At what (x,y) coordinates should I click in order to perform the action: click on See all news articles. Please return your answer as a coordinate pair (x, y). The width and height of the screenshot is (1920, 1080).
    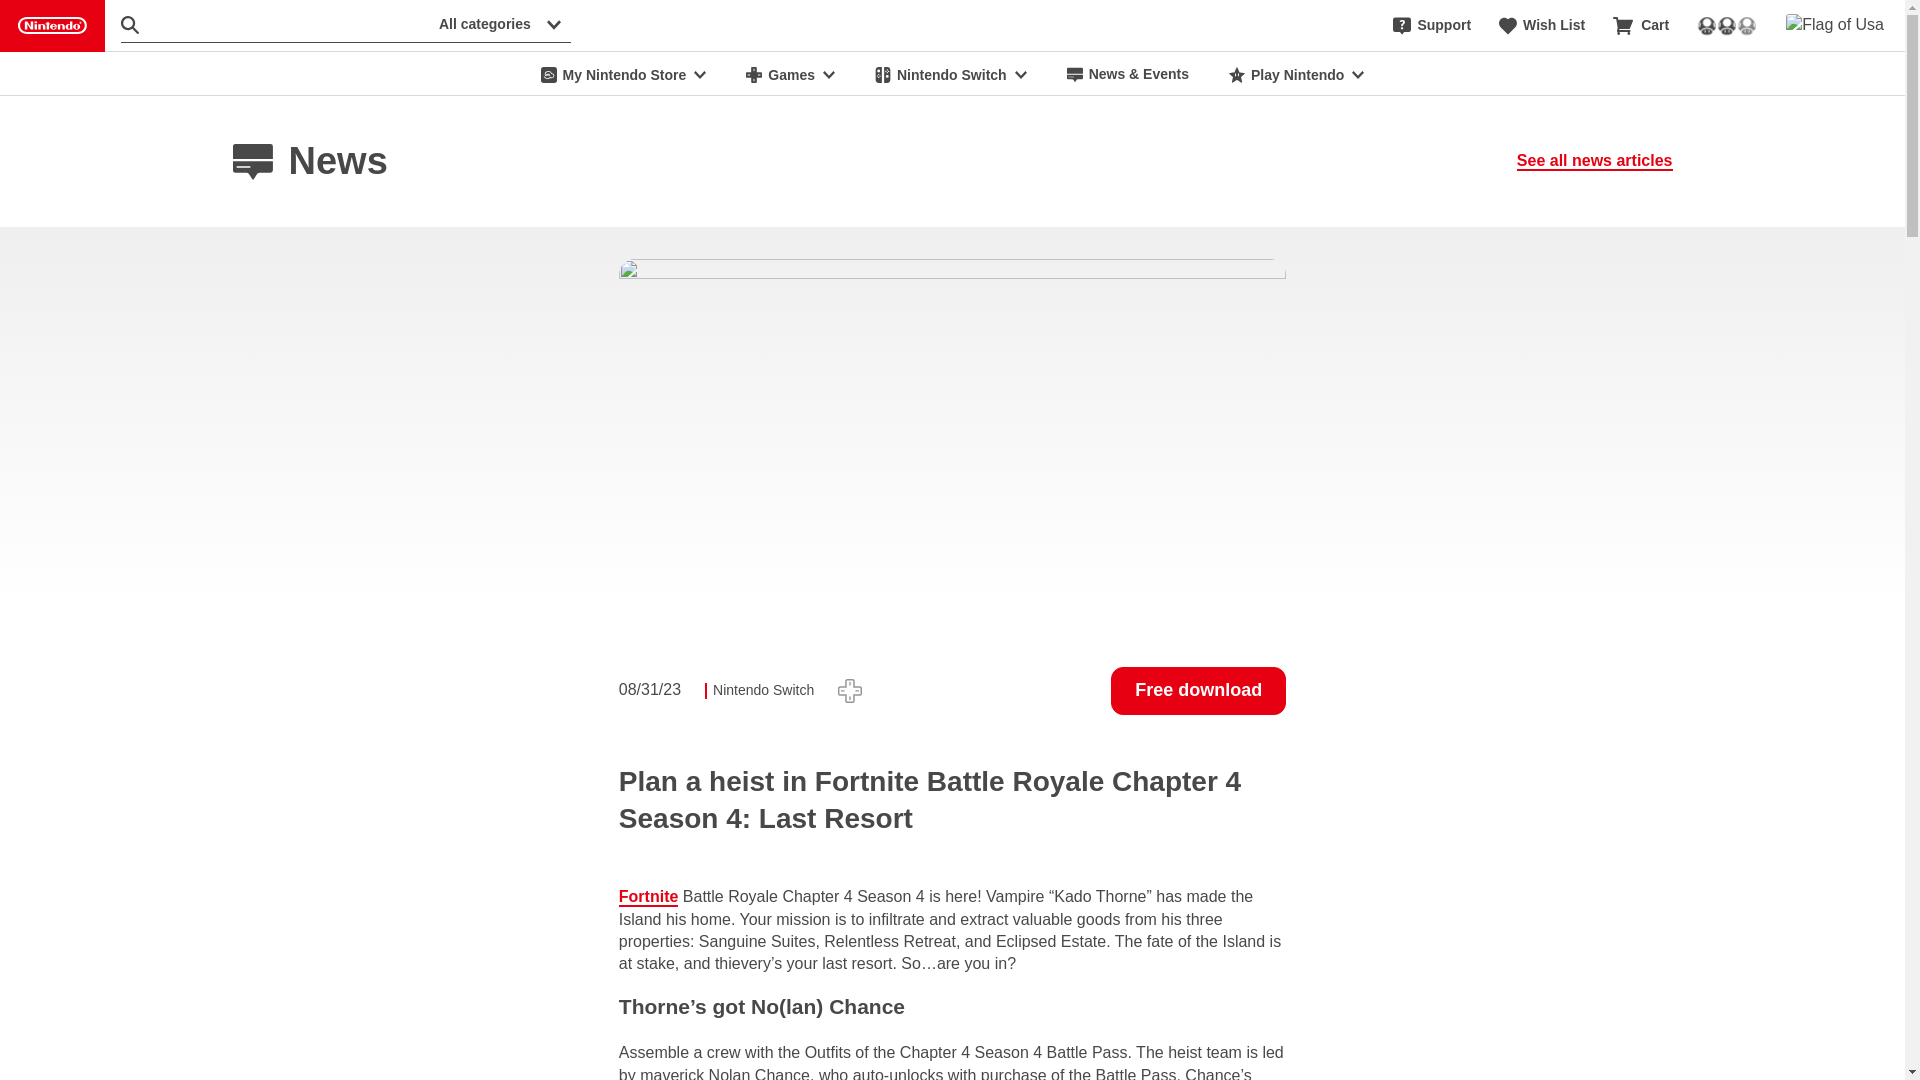
    Looking at the image, I should click on (1594, 160).